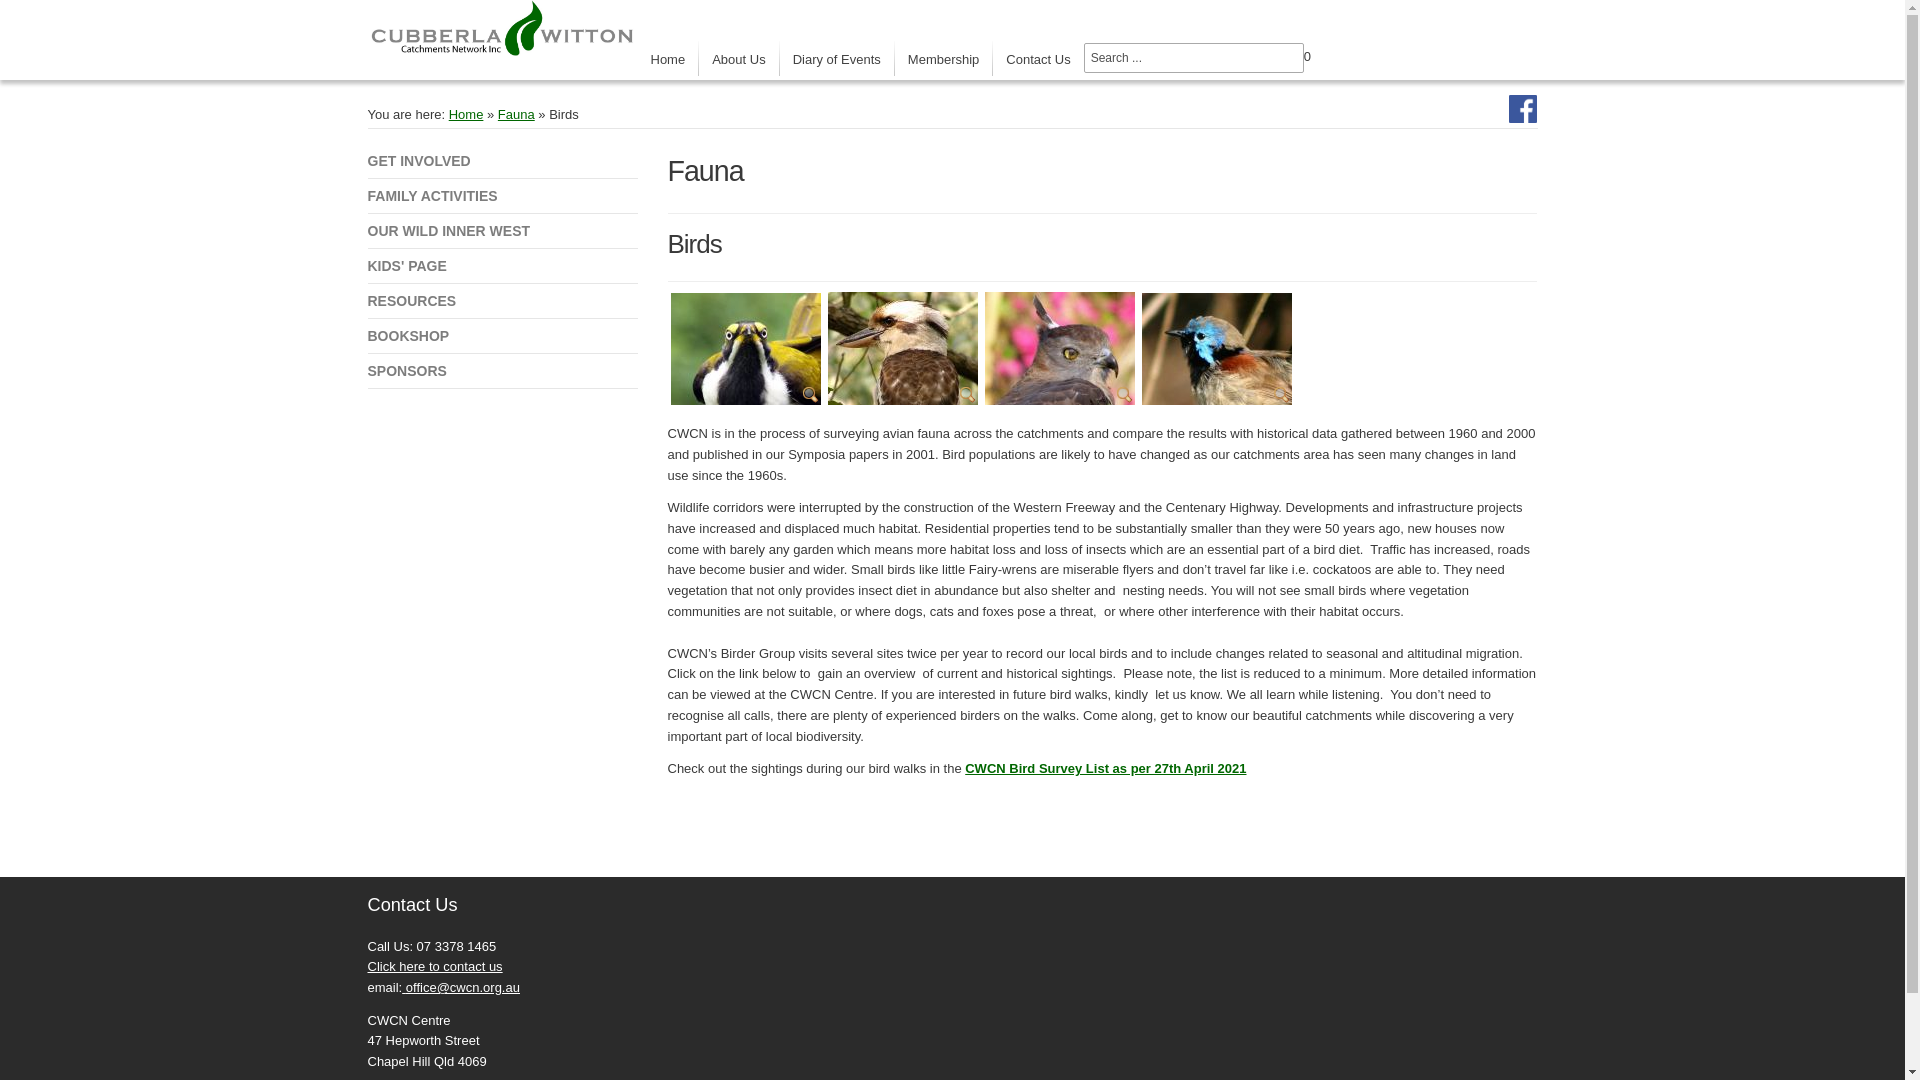  Describe the element at coordinates (466, 114) in the screenshot. I see `Home` at that location.